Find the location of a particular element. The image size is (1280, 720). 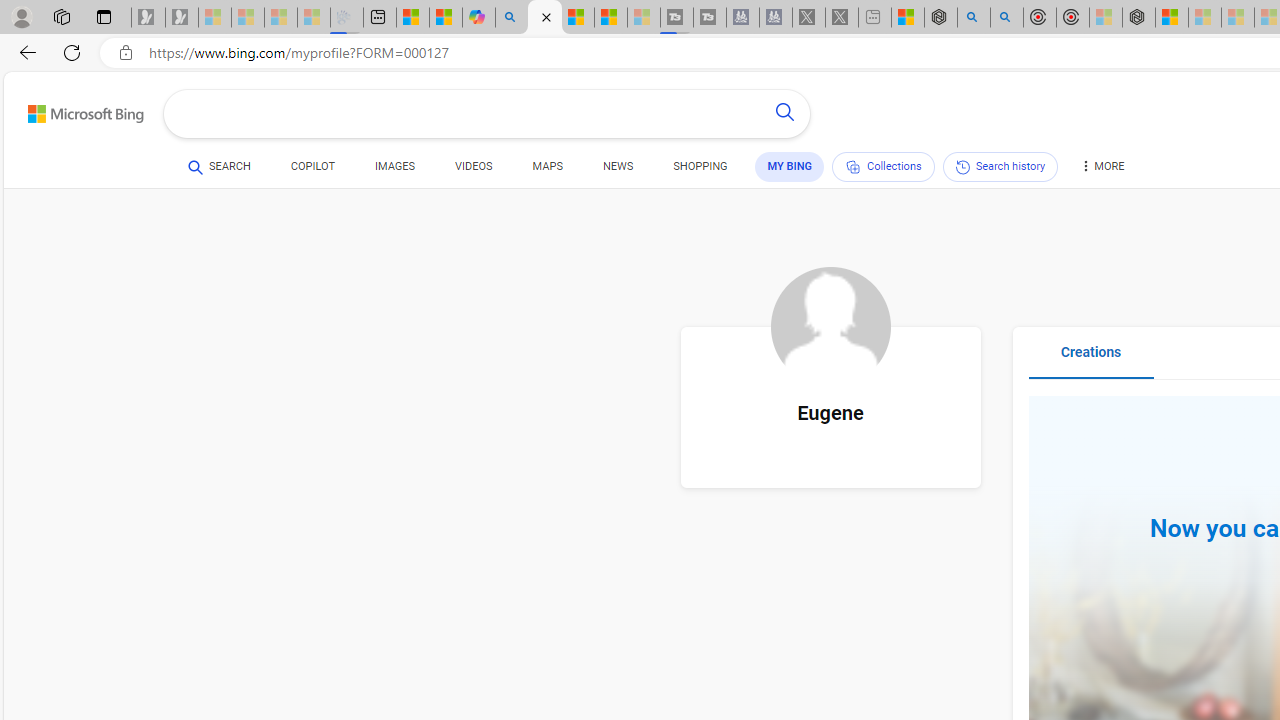

NEWS is located at coordinates (618, 170).